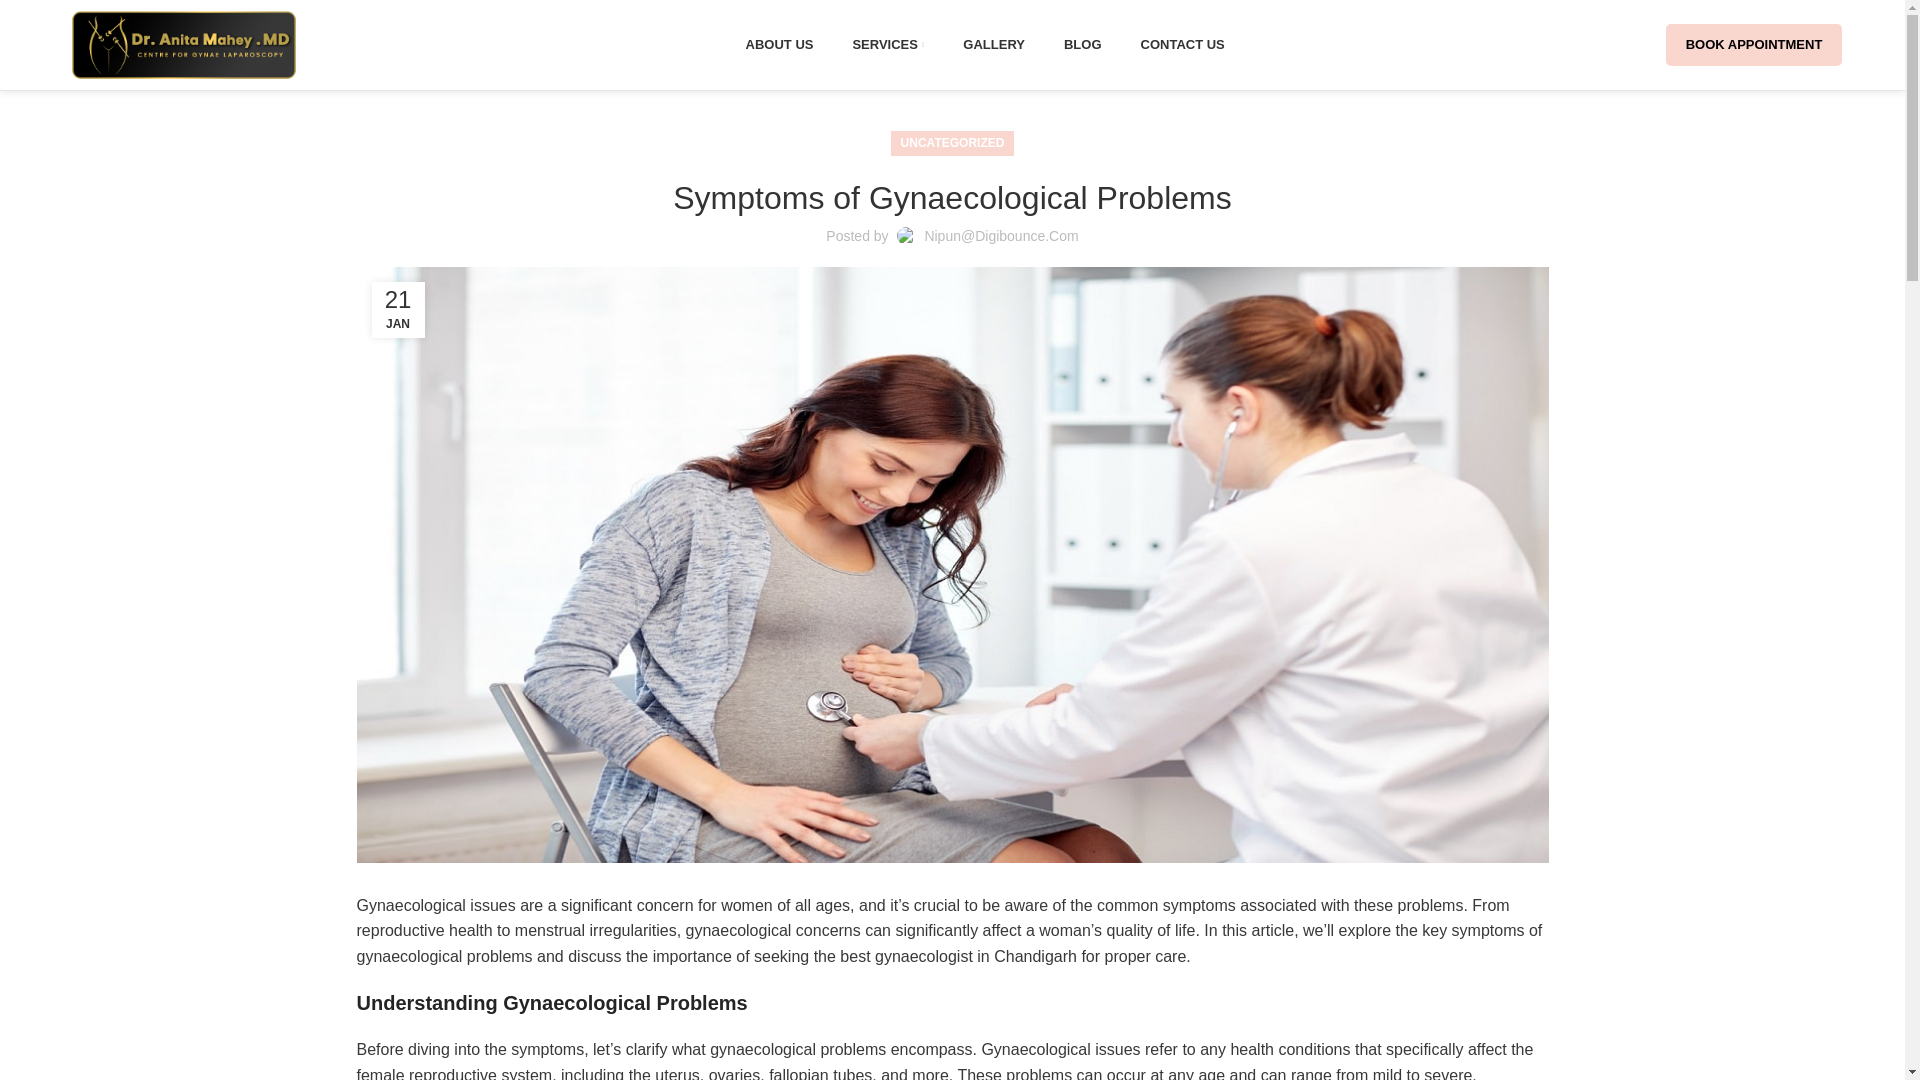 Image resolution: width=1920 pixels, height=1080 pixels. I want to click on GALLERY, so click(1082, 44).